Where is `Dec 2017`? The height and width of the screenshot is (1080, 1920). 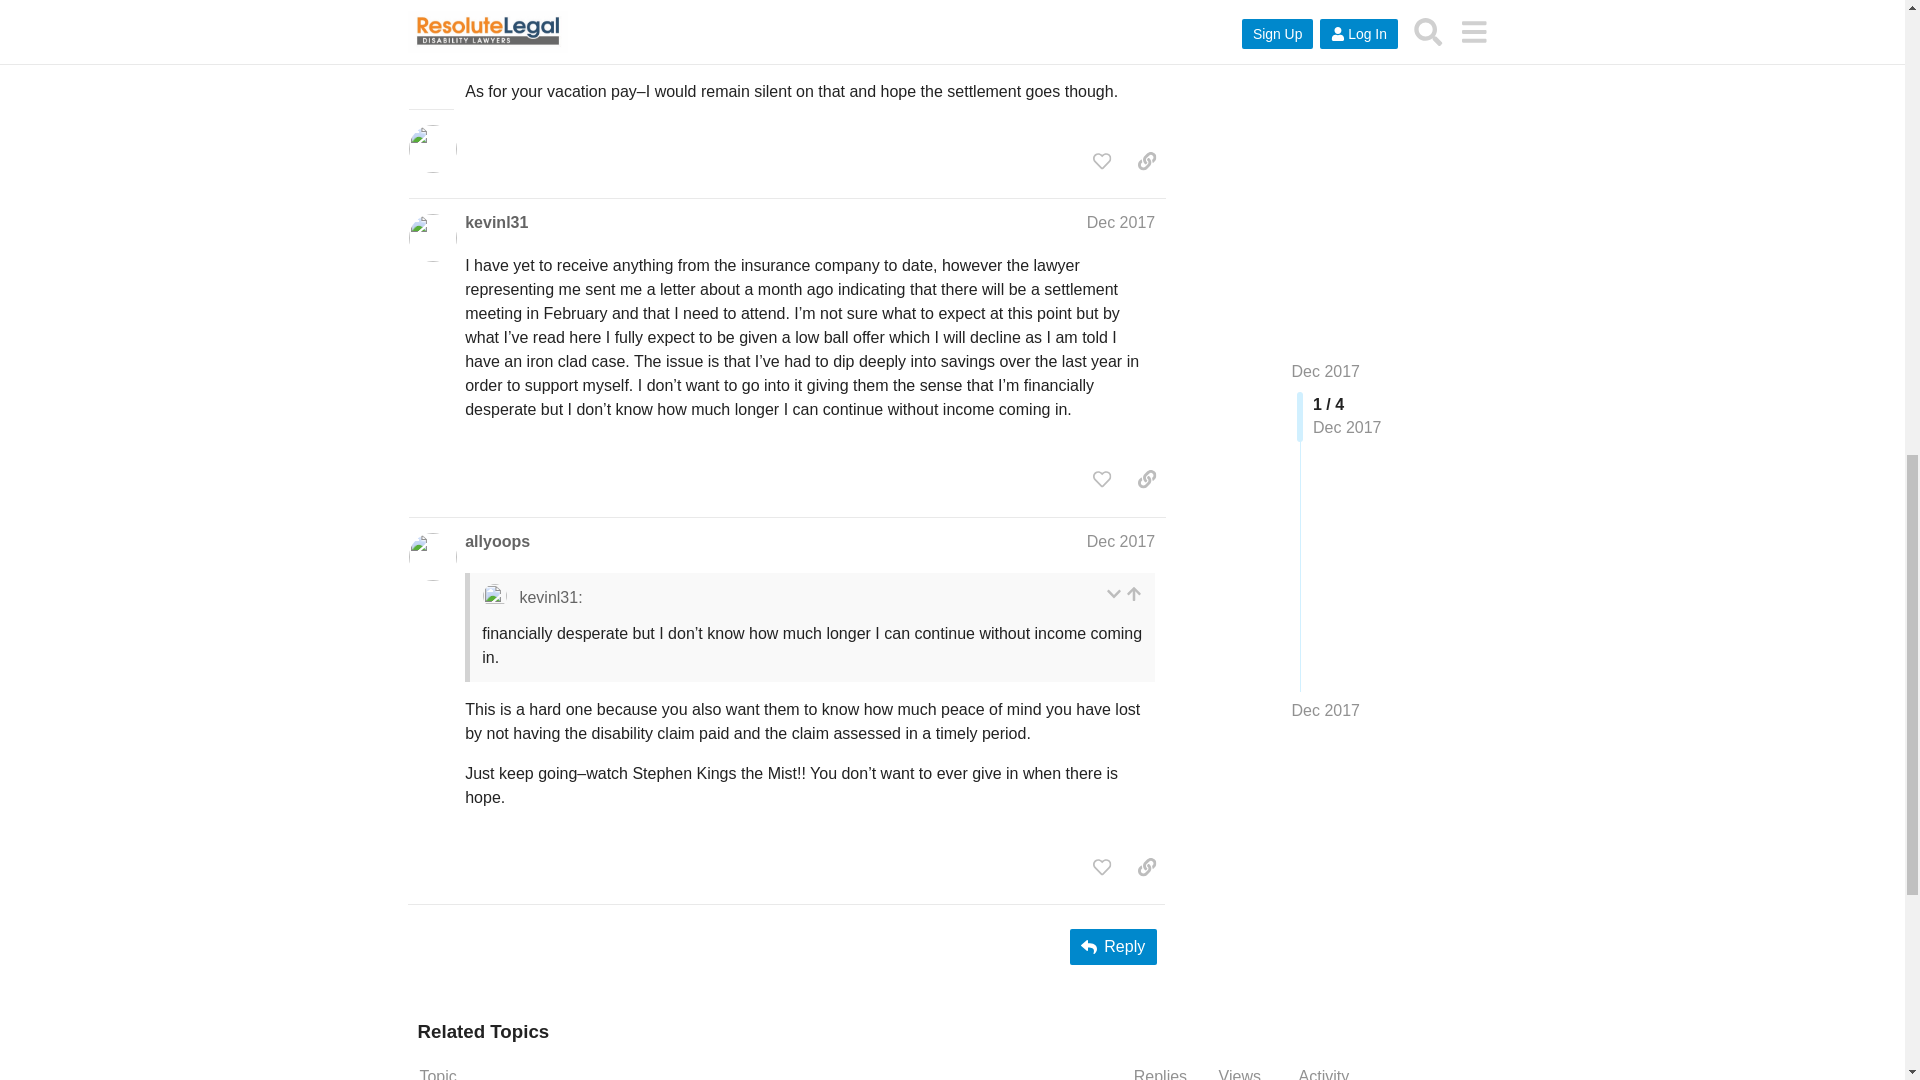
Dec 2017 is located at coordinates (1120, 222).